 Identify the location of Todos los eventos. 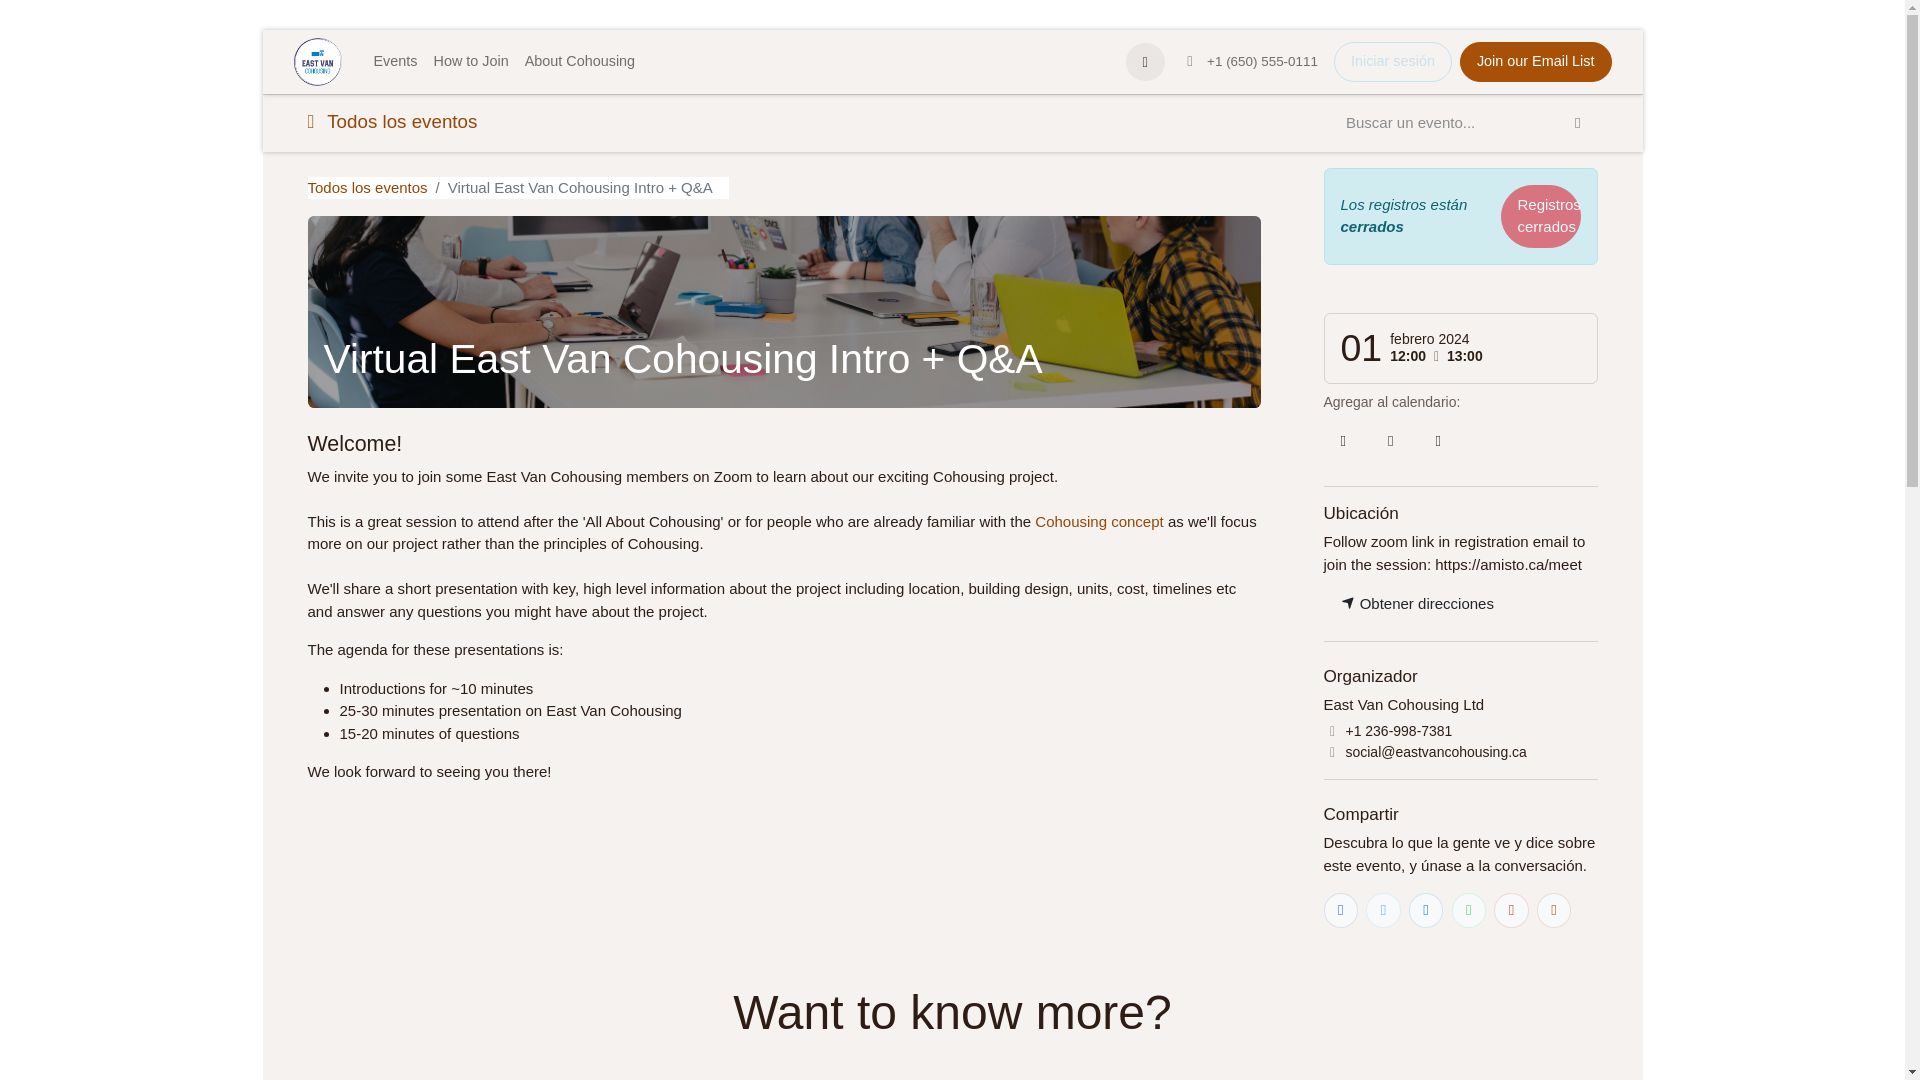
(368, 186).